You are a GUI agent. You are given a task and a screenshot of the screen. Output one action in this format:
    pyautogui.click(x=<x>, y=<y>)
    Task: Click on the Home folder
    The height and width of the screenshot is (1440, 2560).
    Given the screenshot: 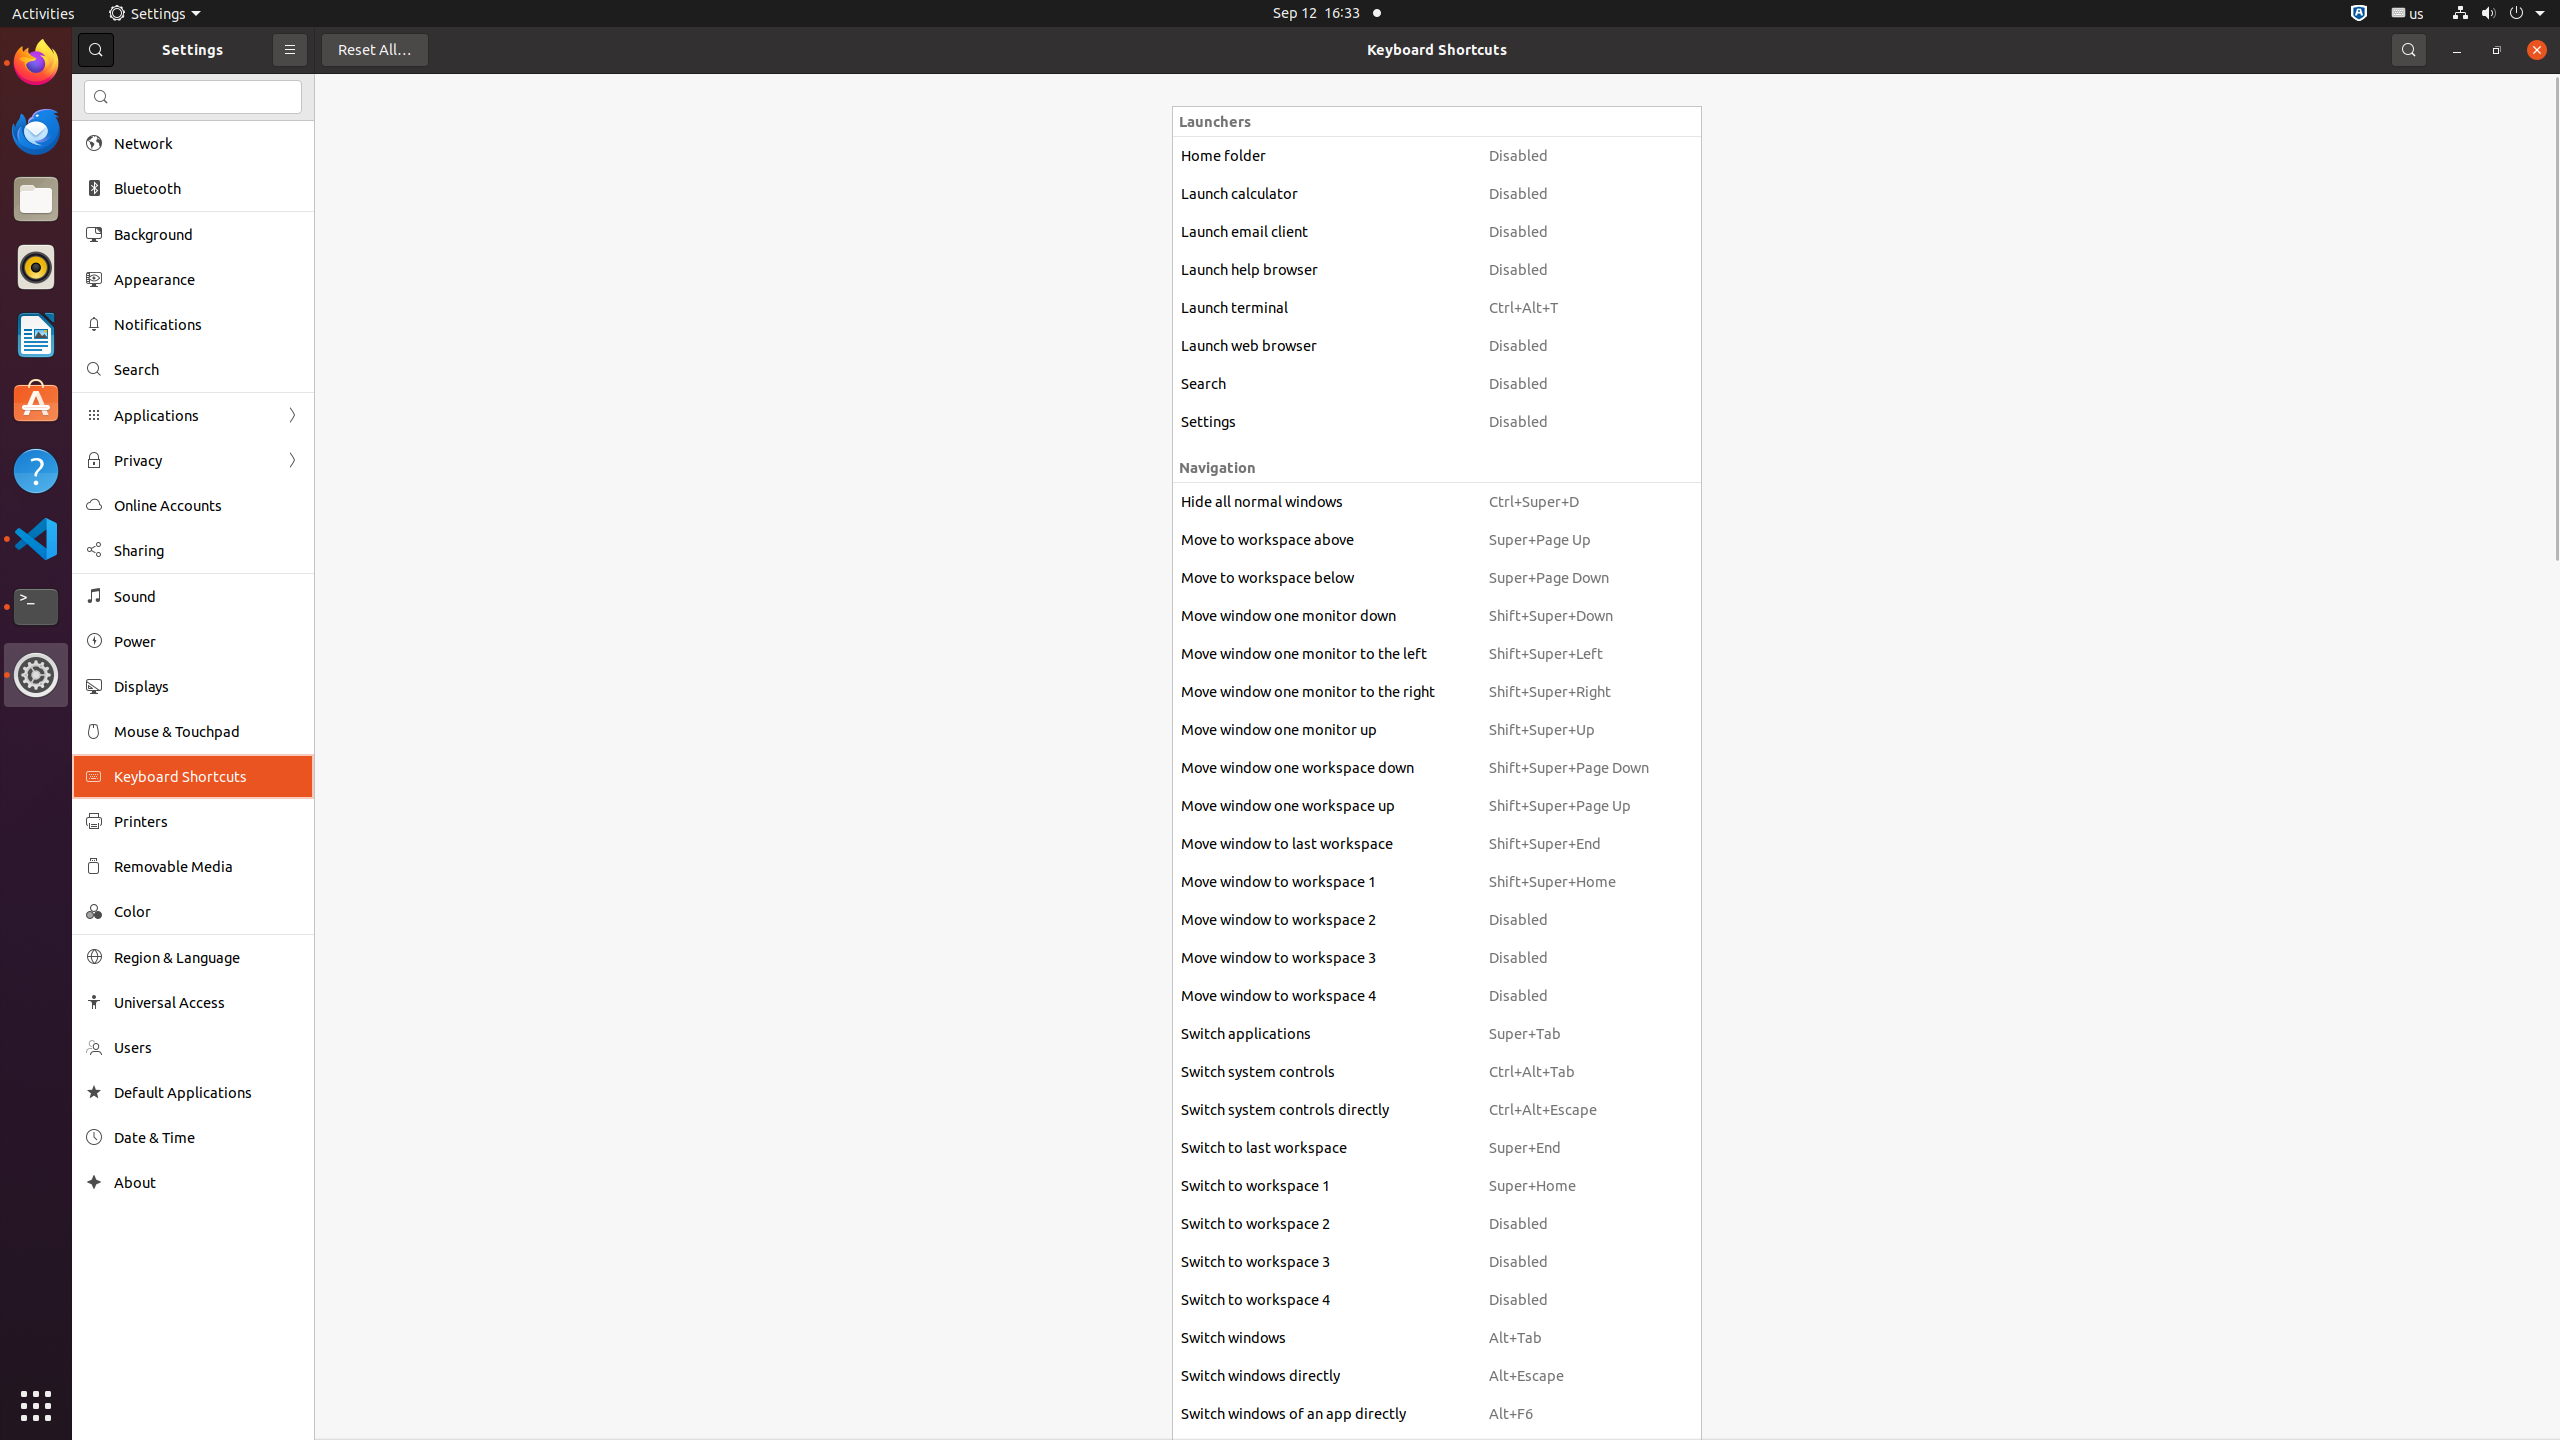 What is the action you would take?
    pyautogui.click(x=1326, y=156)
    